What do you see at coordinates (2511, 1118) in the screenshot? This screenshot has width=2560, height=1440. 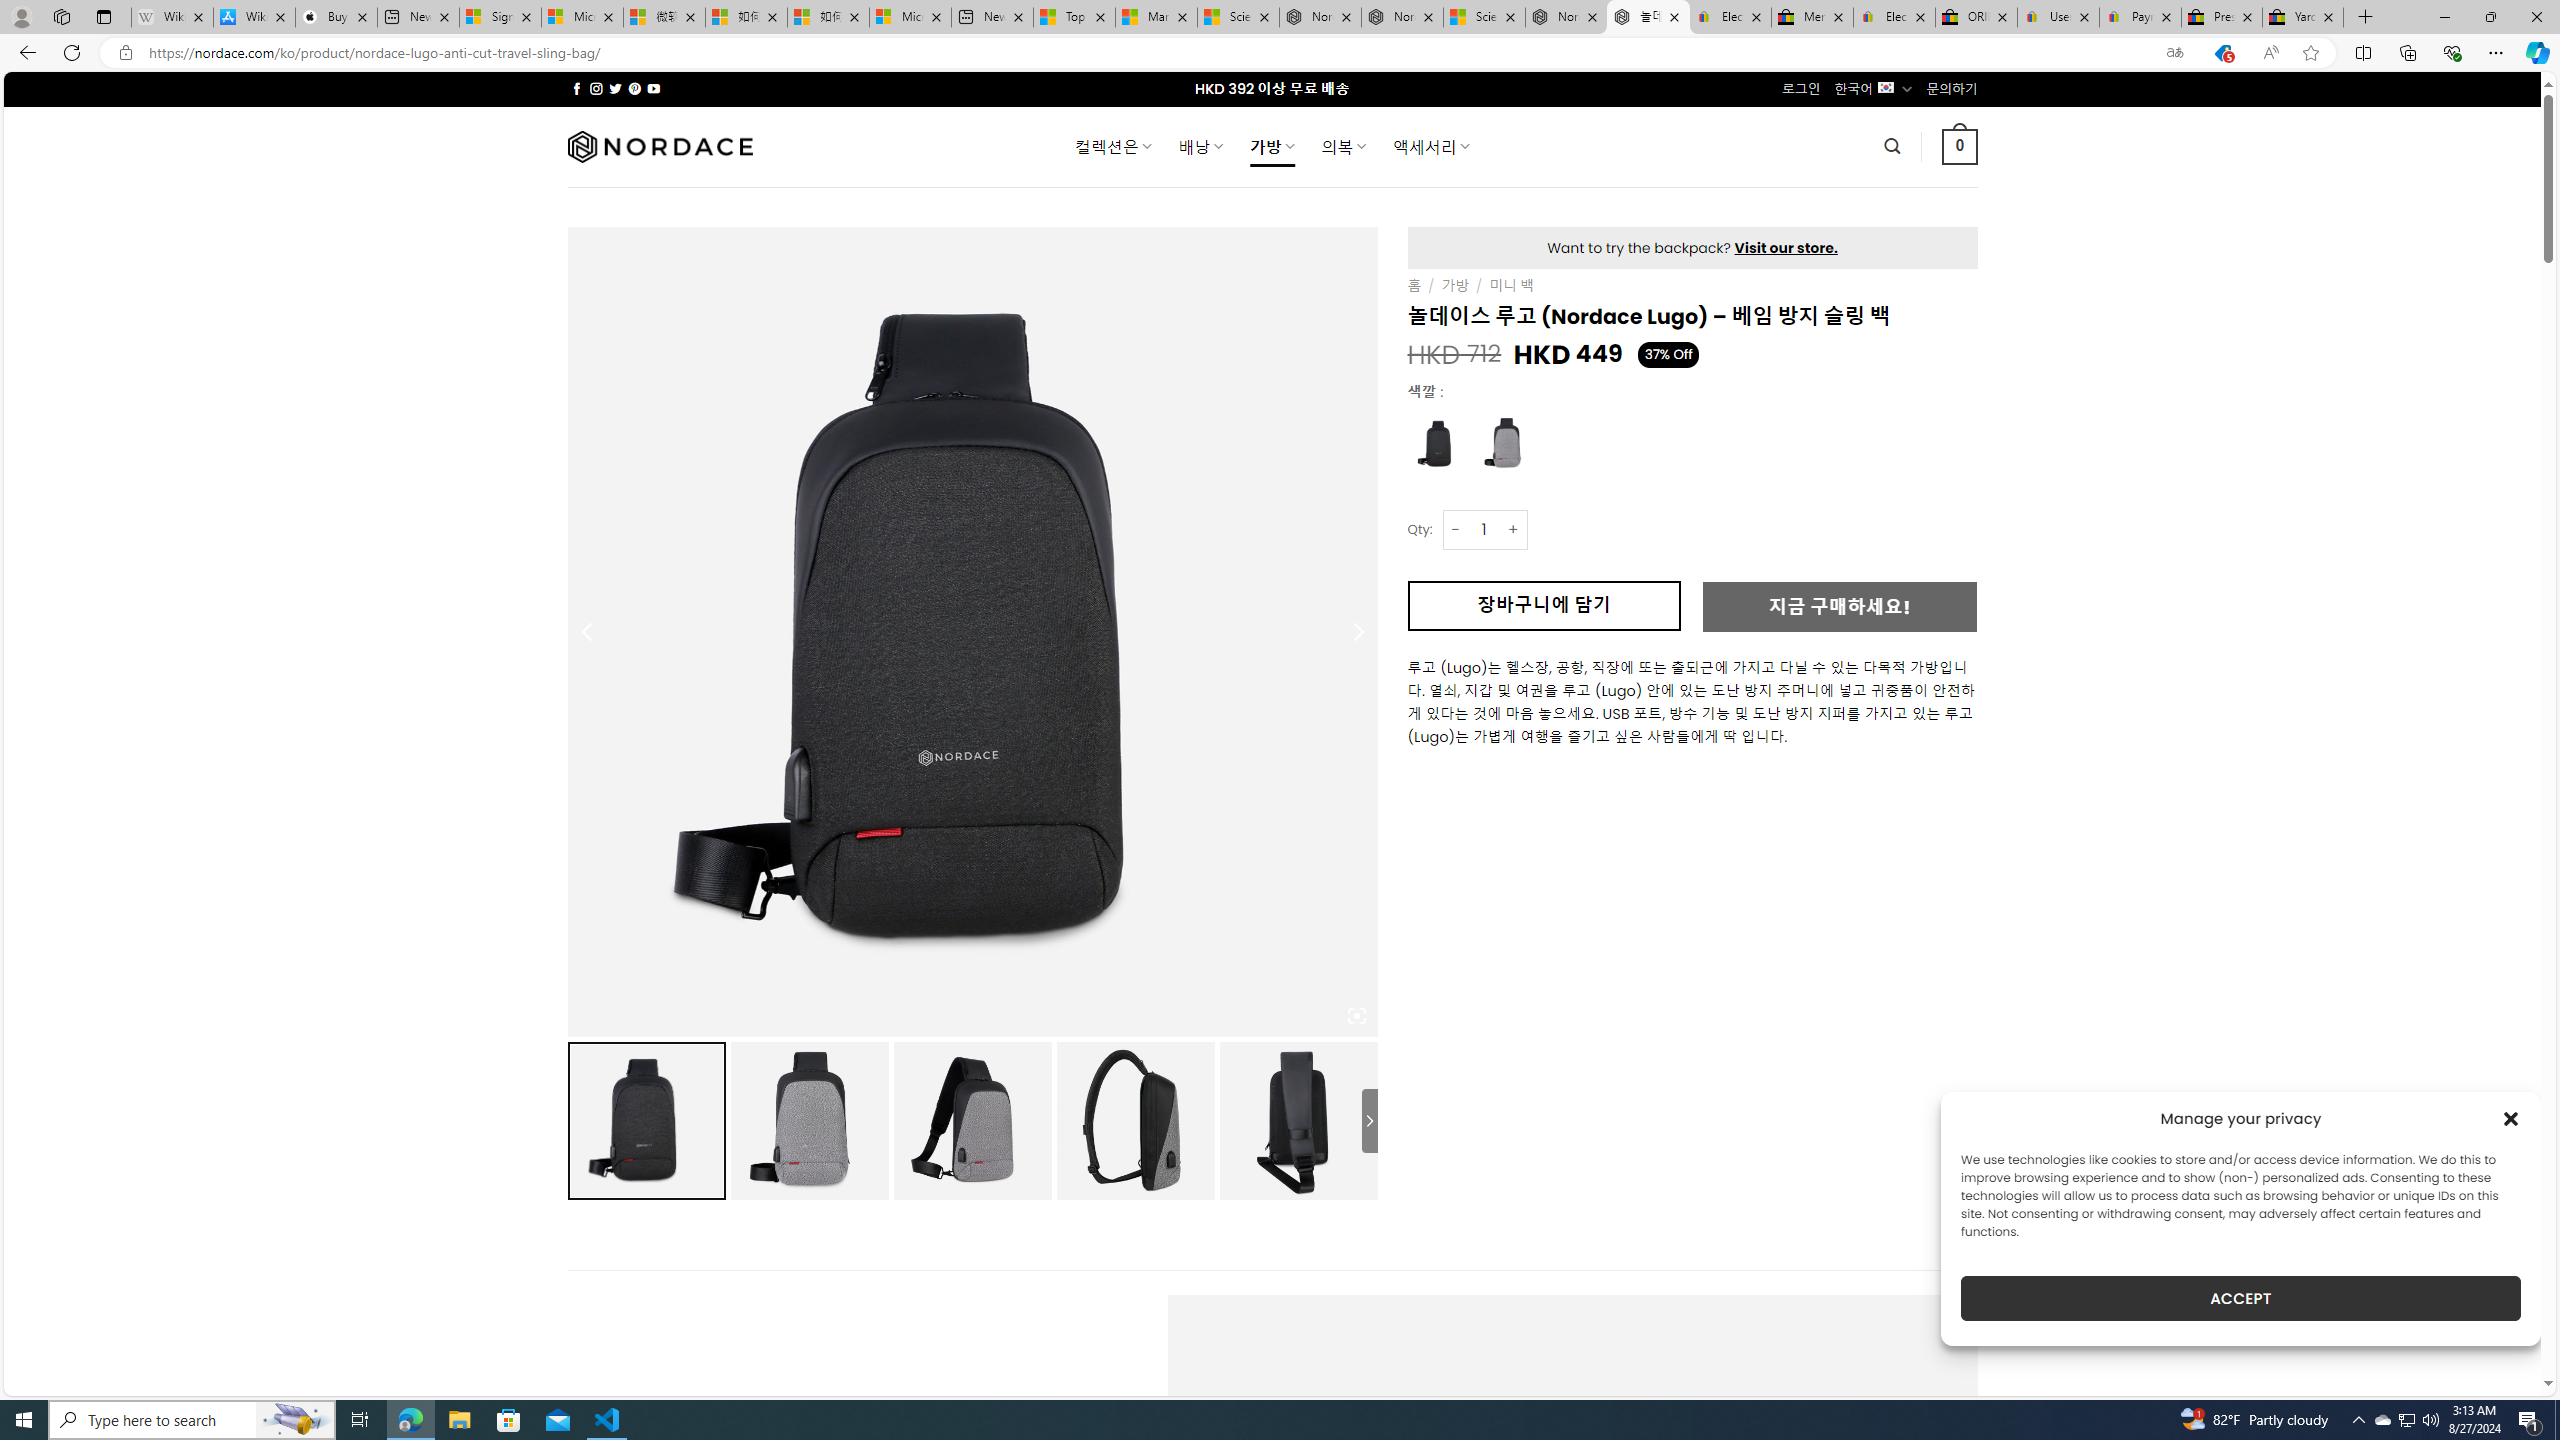 I see `Class: cmplz-close` at bounding box center [2511, 1118].